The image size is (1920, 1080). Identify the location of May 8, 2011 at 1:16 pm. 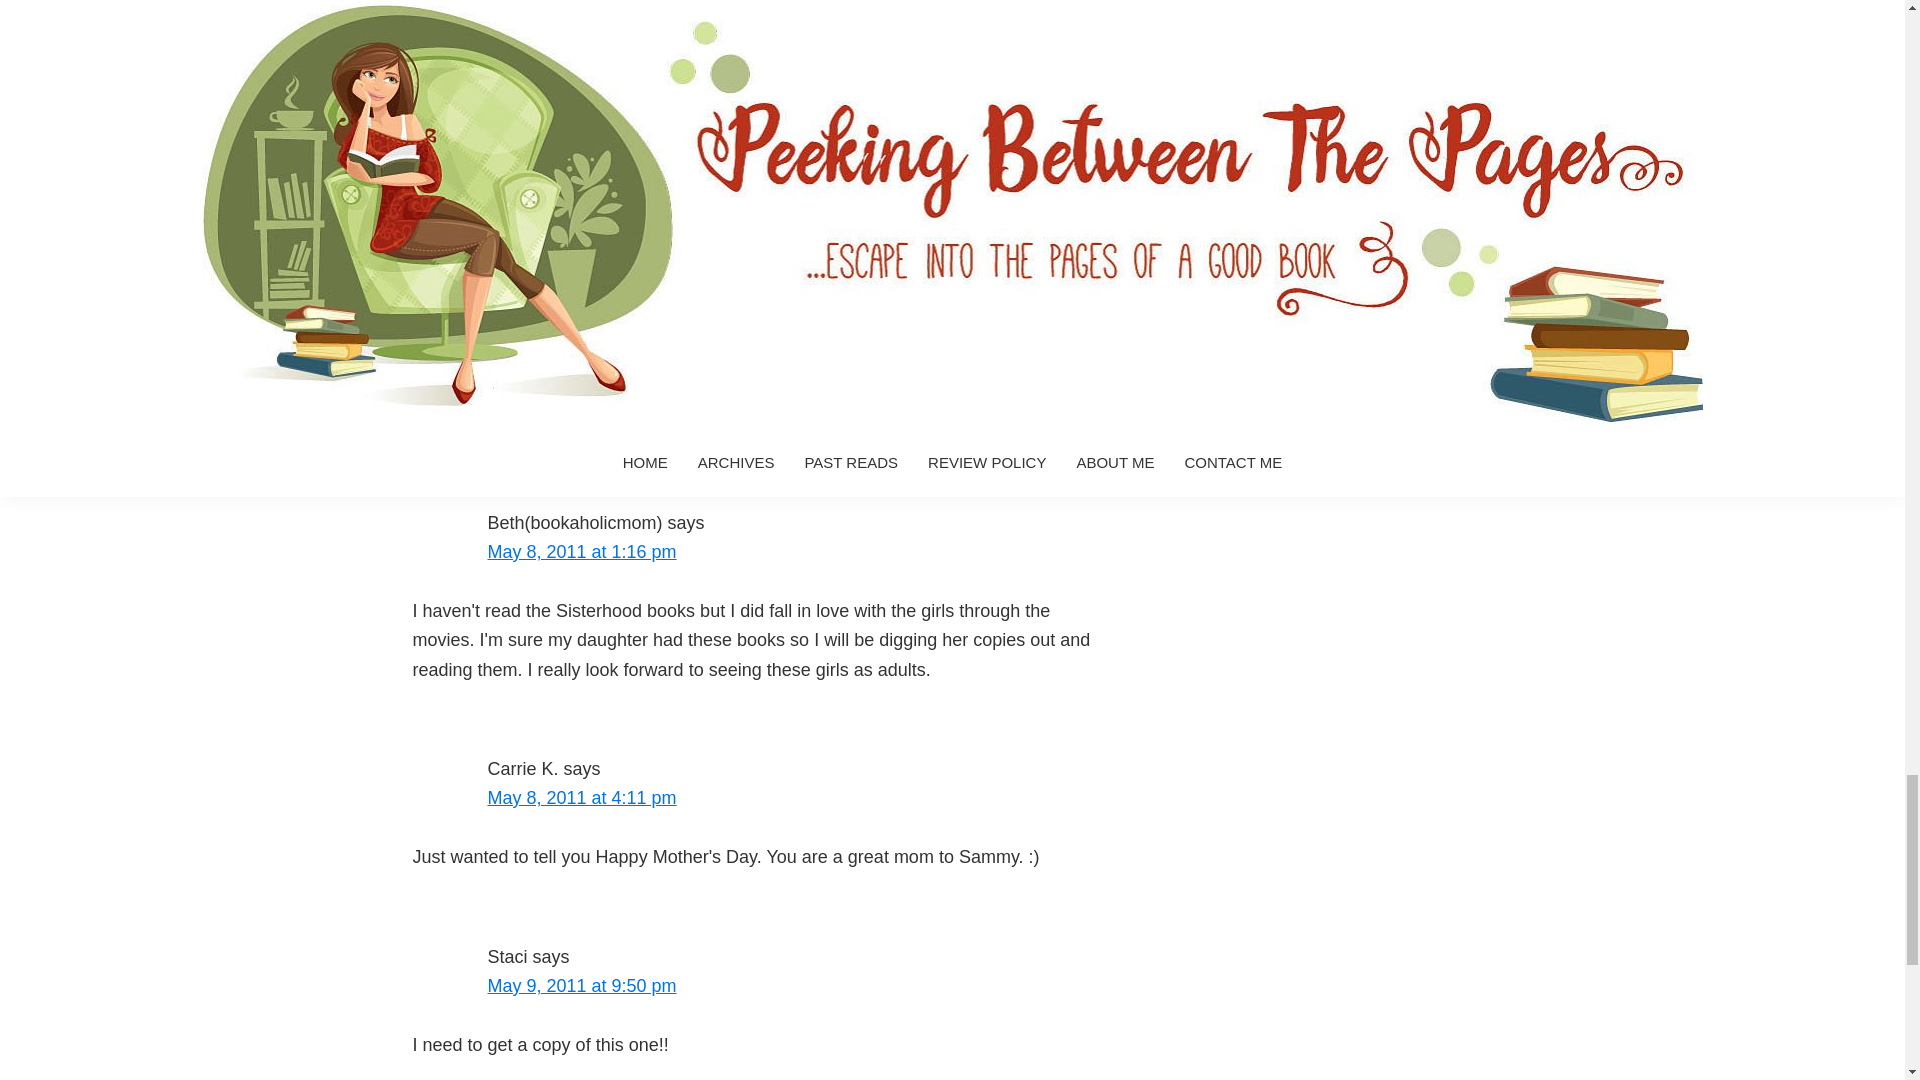
(582, 552).